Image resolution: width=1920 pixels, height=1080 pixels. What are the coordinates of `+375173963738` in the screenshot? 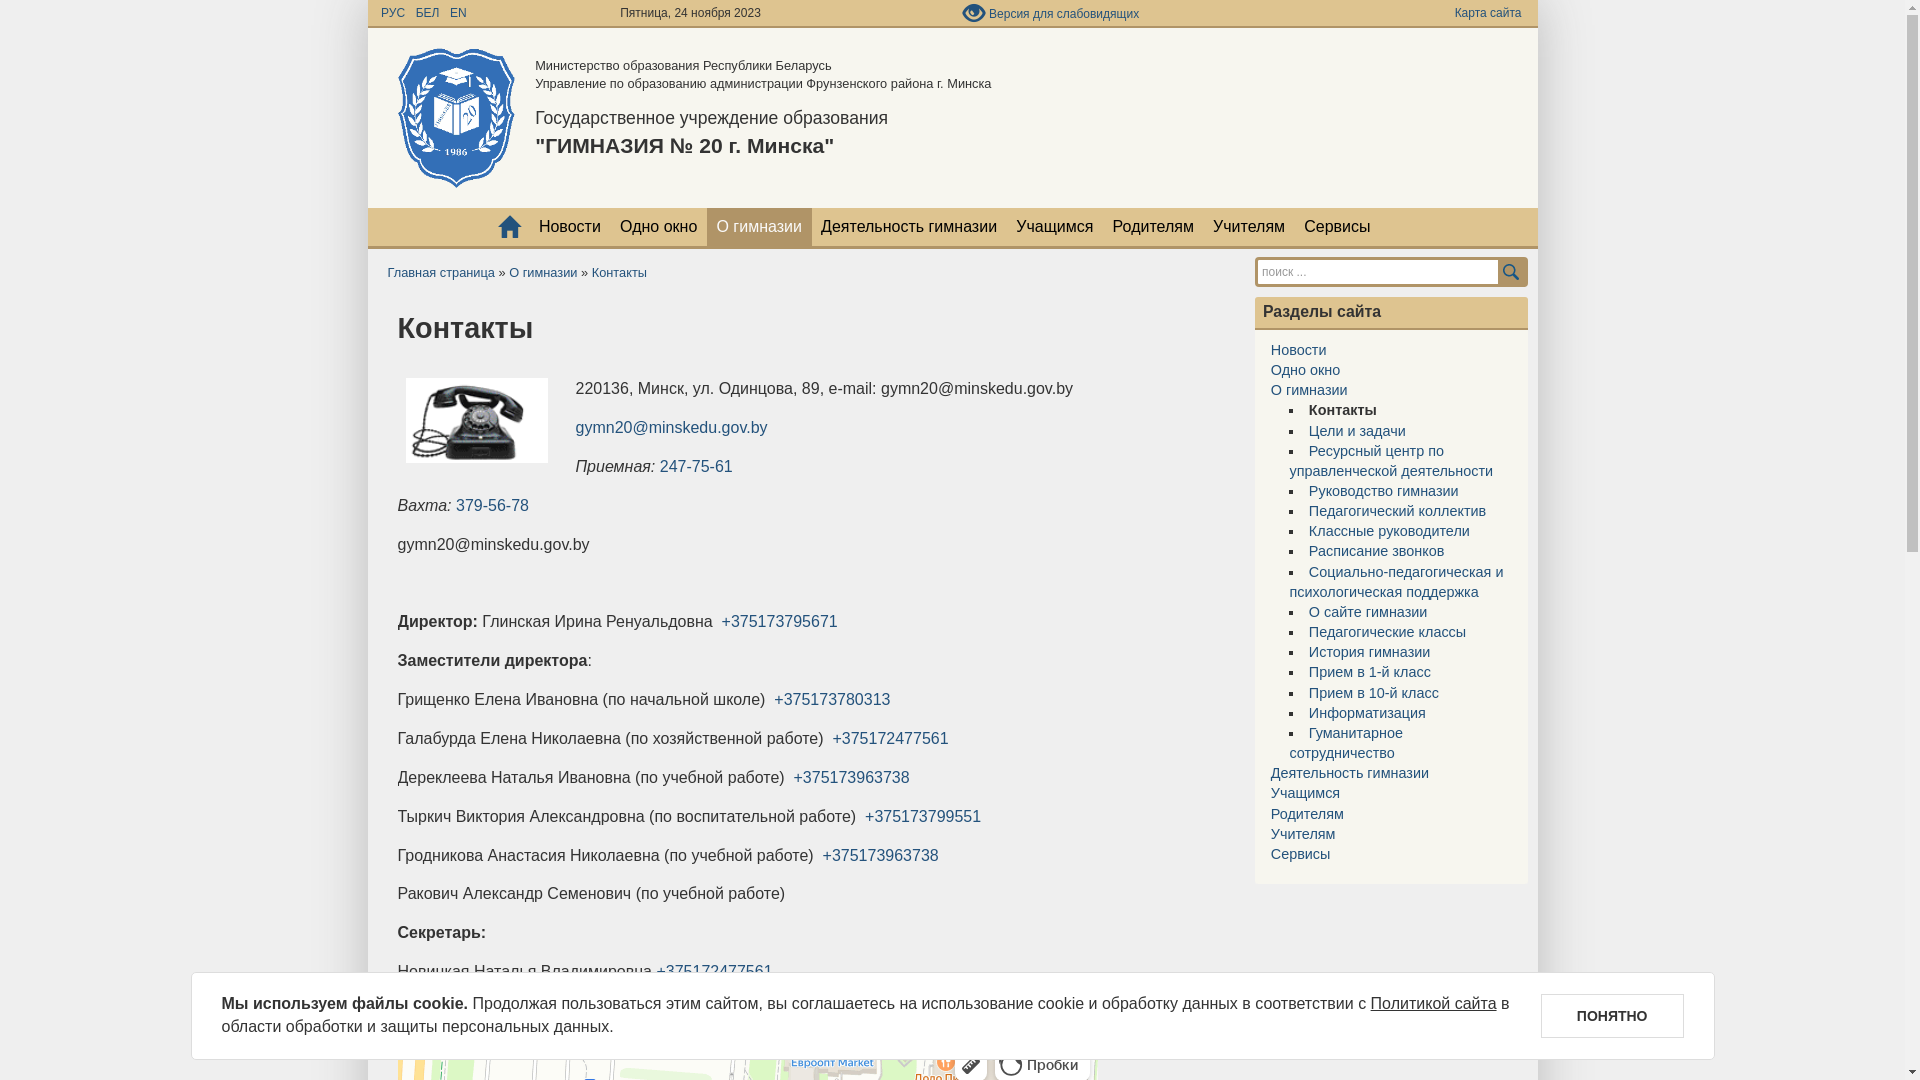 It's located at (852, 778).